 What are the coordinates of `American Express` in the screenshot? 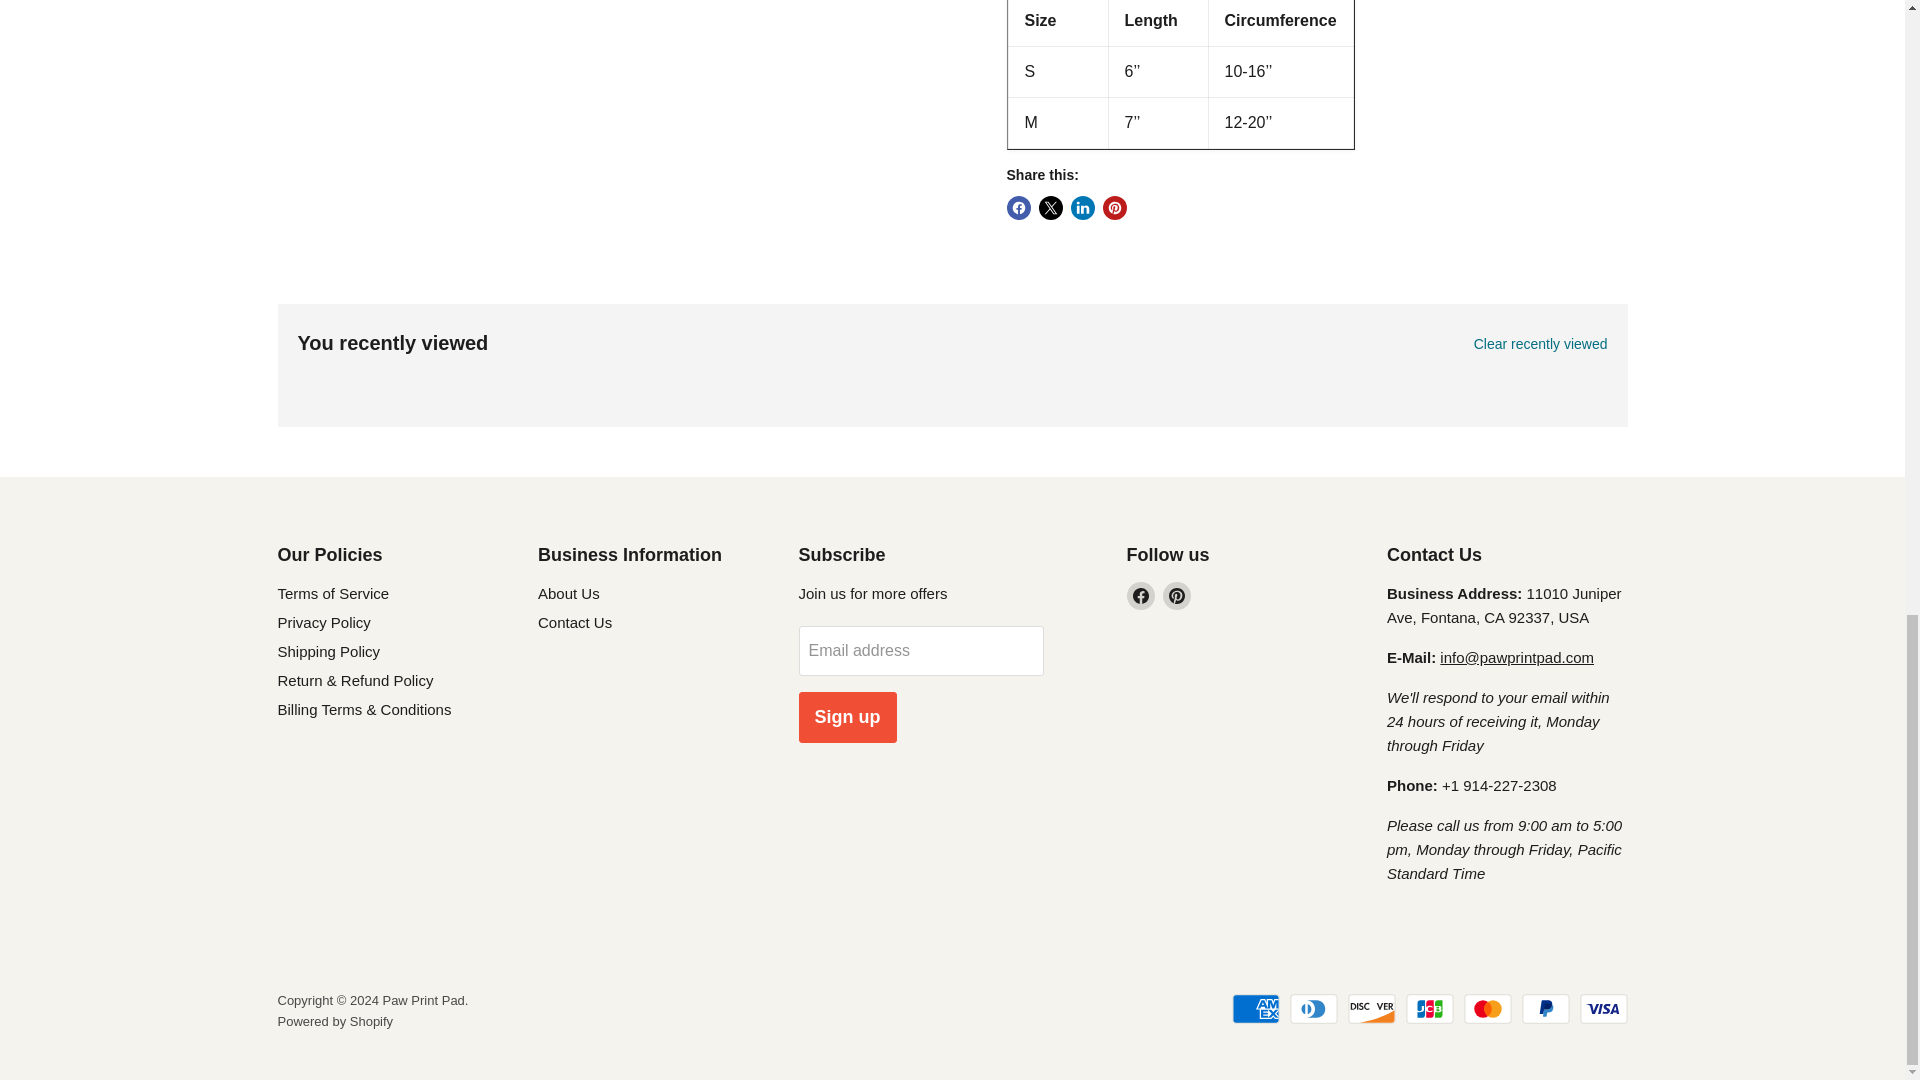 It's located at (1256, 1008).